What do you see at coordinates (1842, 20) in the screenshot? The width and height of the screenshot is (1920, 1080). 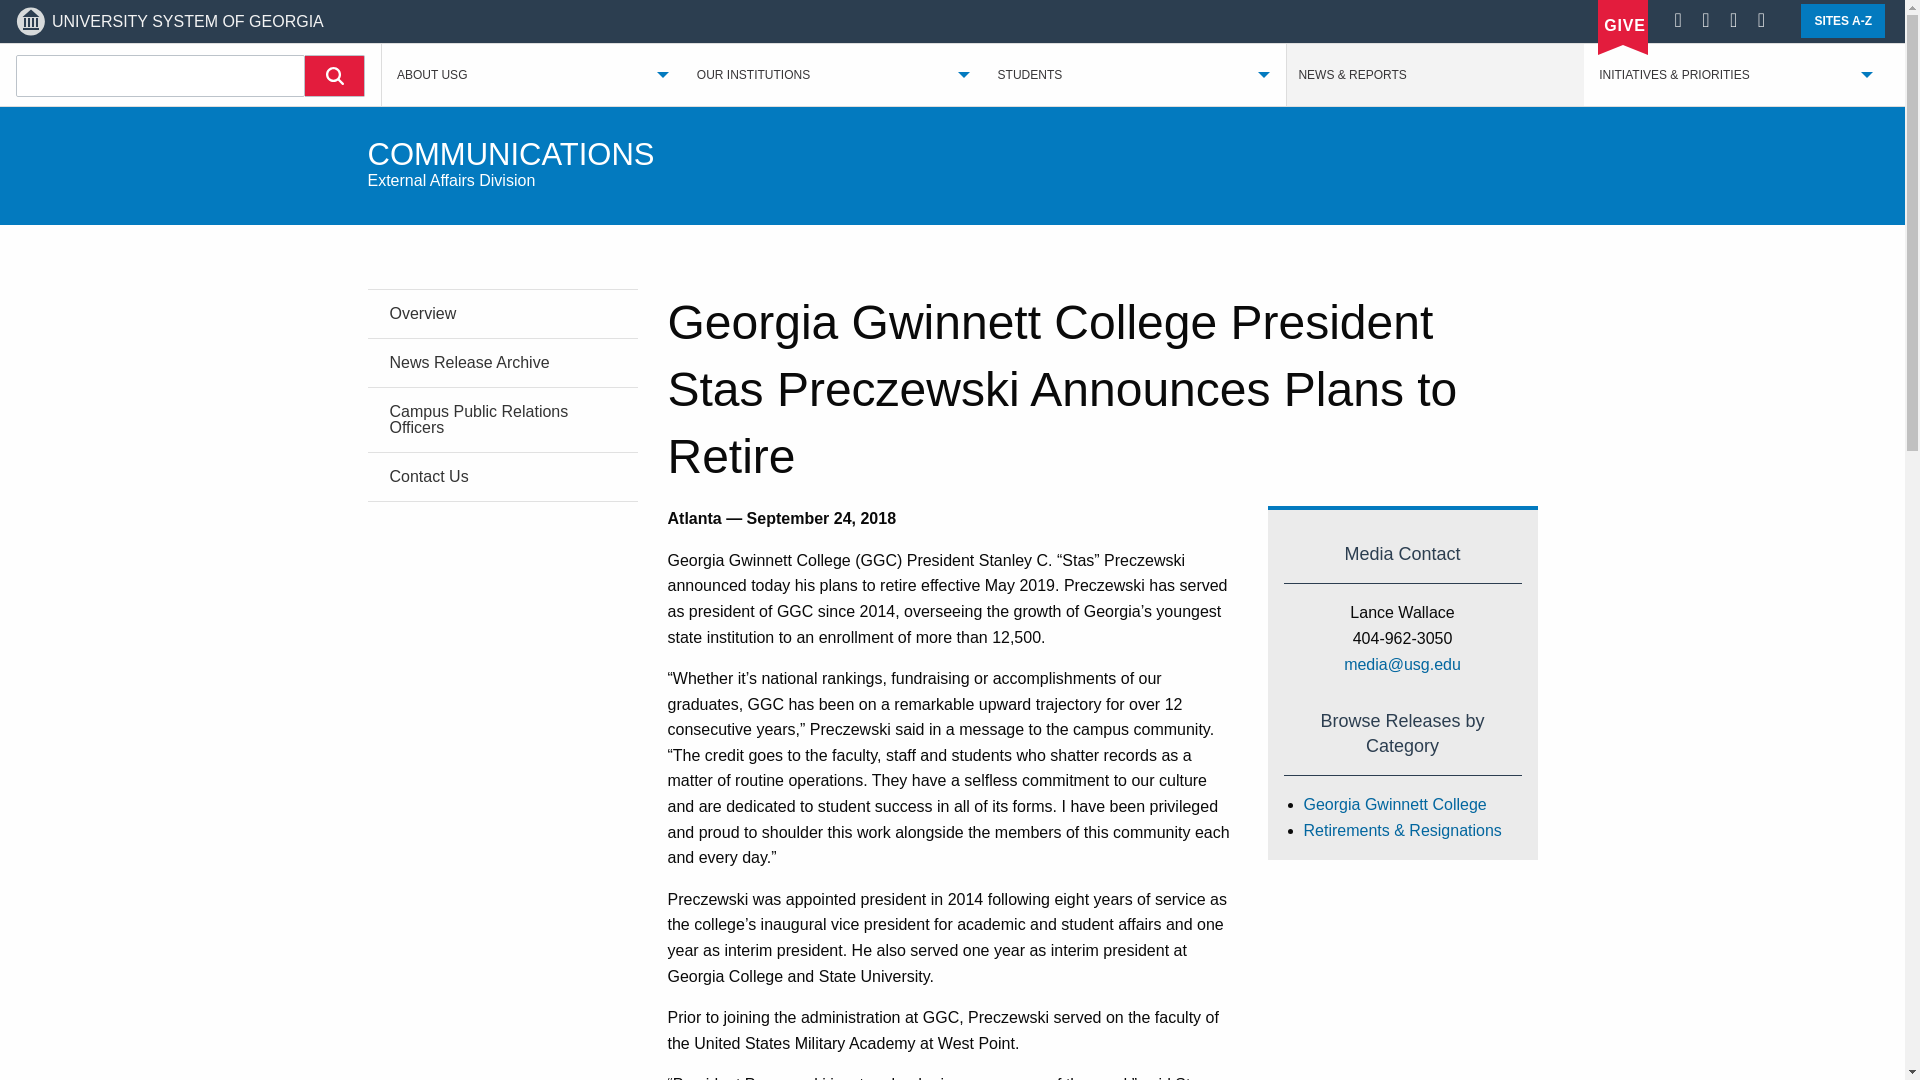 I see `Sites A-Z` at bounding box center [1842, 20].